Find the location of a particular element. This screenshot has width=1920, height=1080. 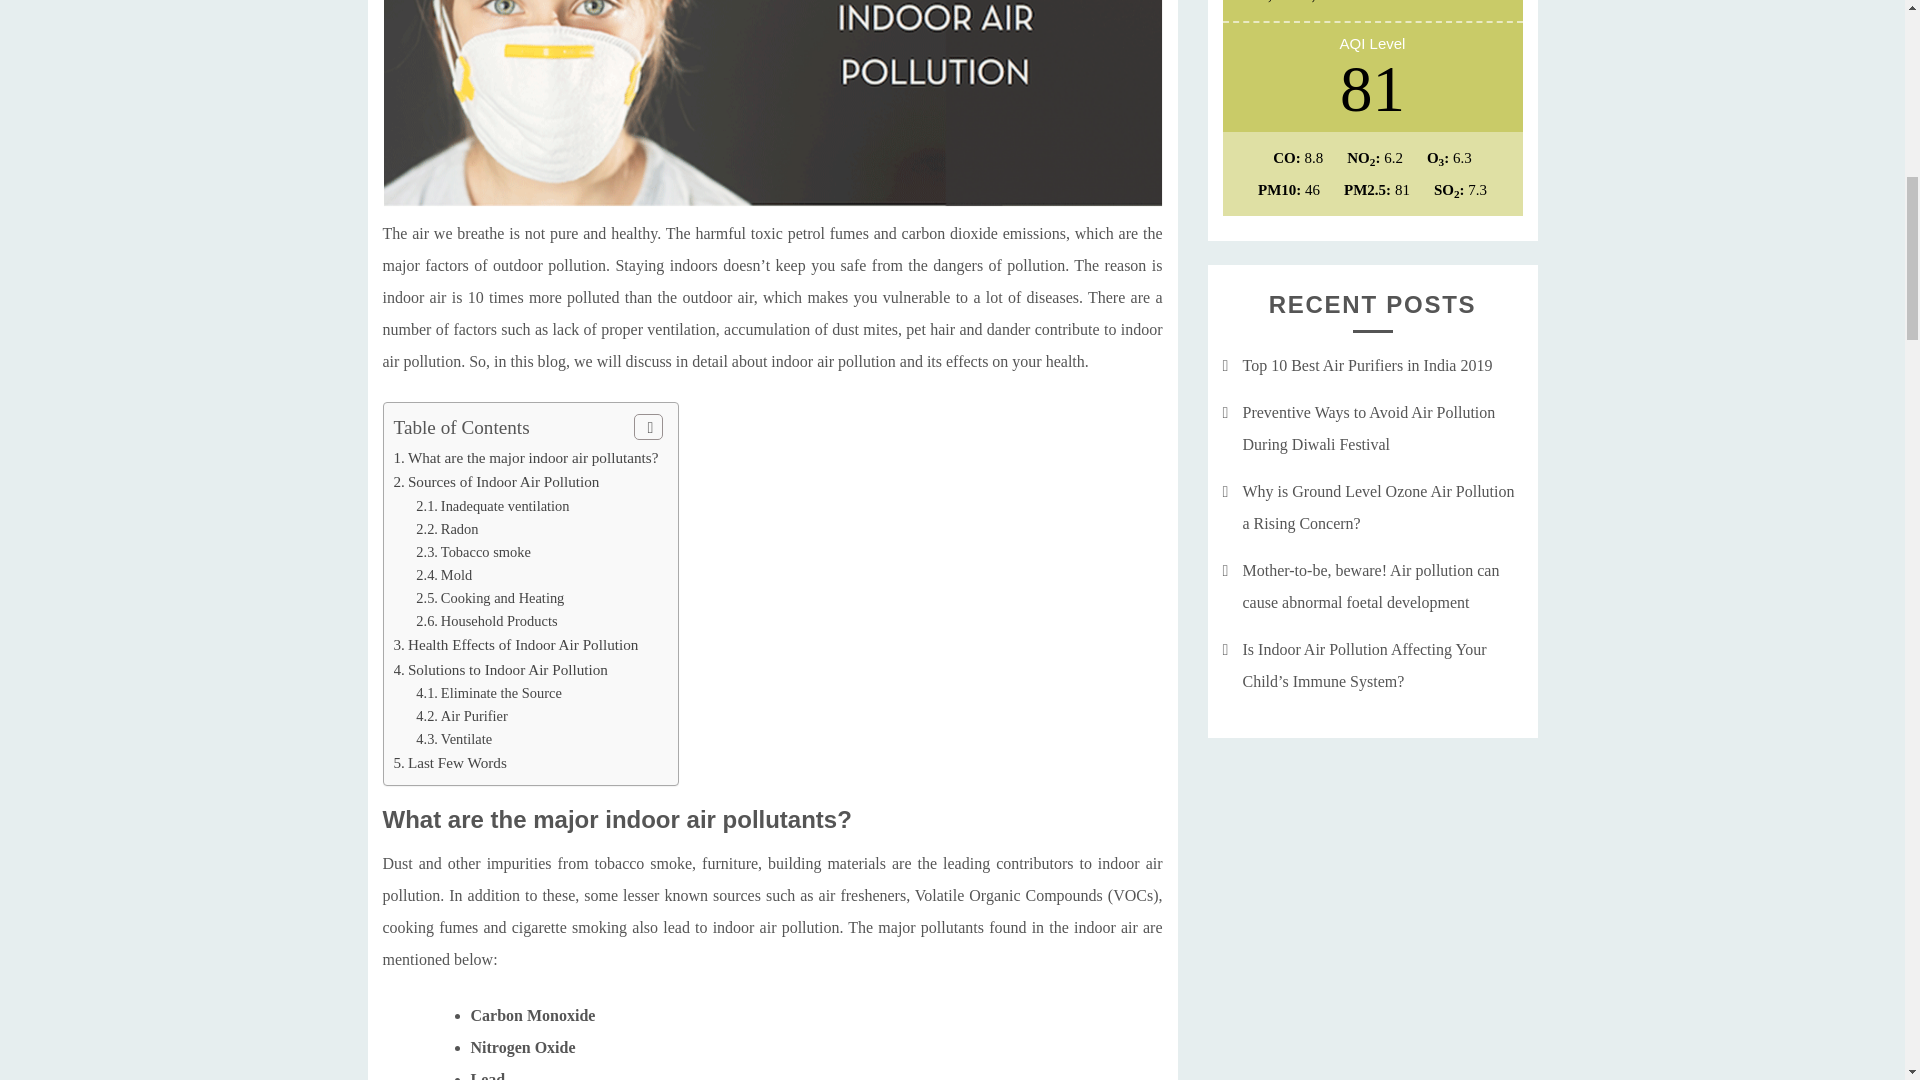

Solutions to Indoor Air Pollution is located at coordinates (508, 669).